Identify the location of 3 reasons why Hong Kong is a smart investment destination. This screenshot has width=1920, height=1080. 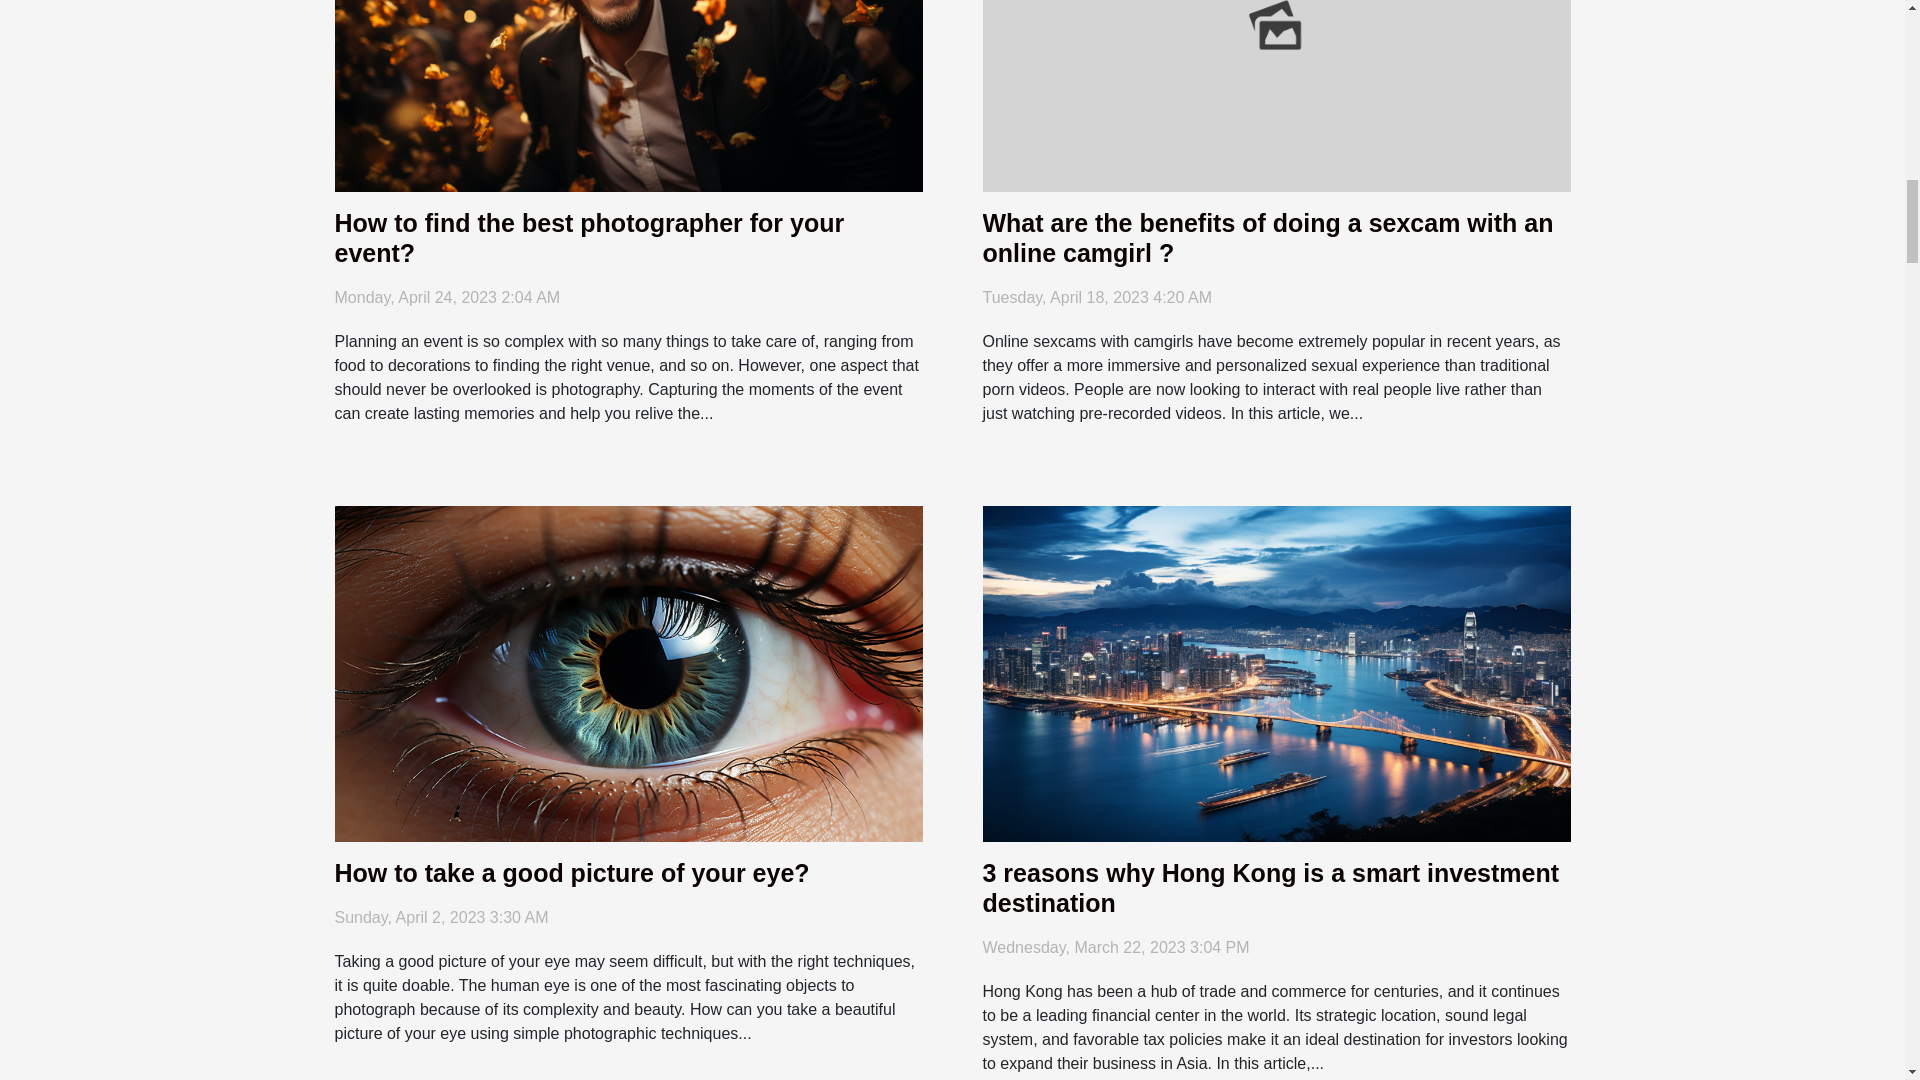
(1276, 672).